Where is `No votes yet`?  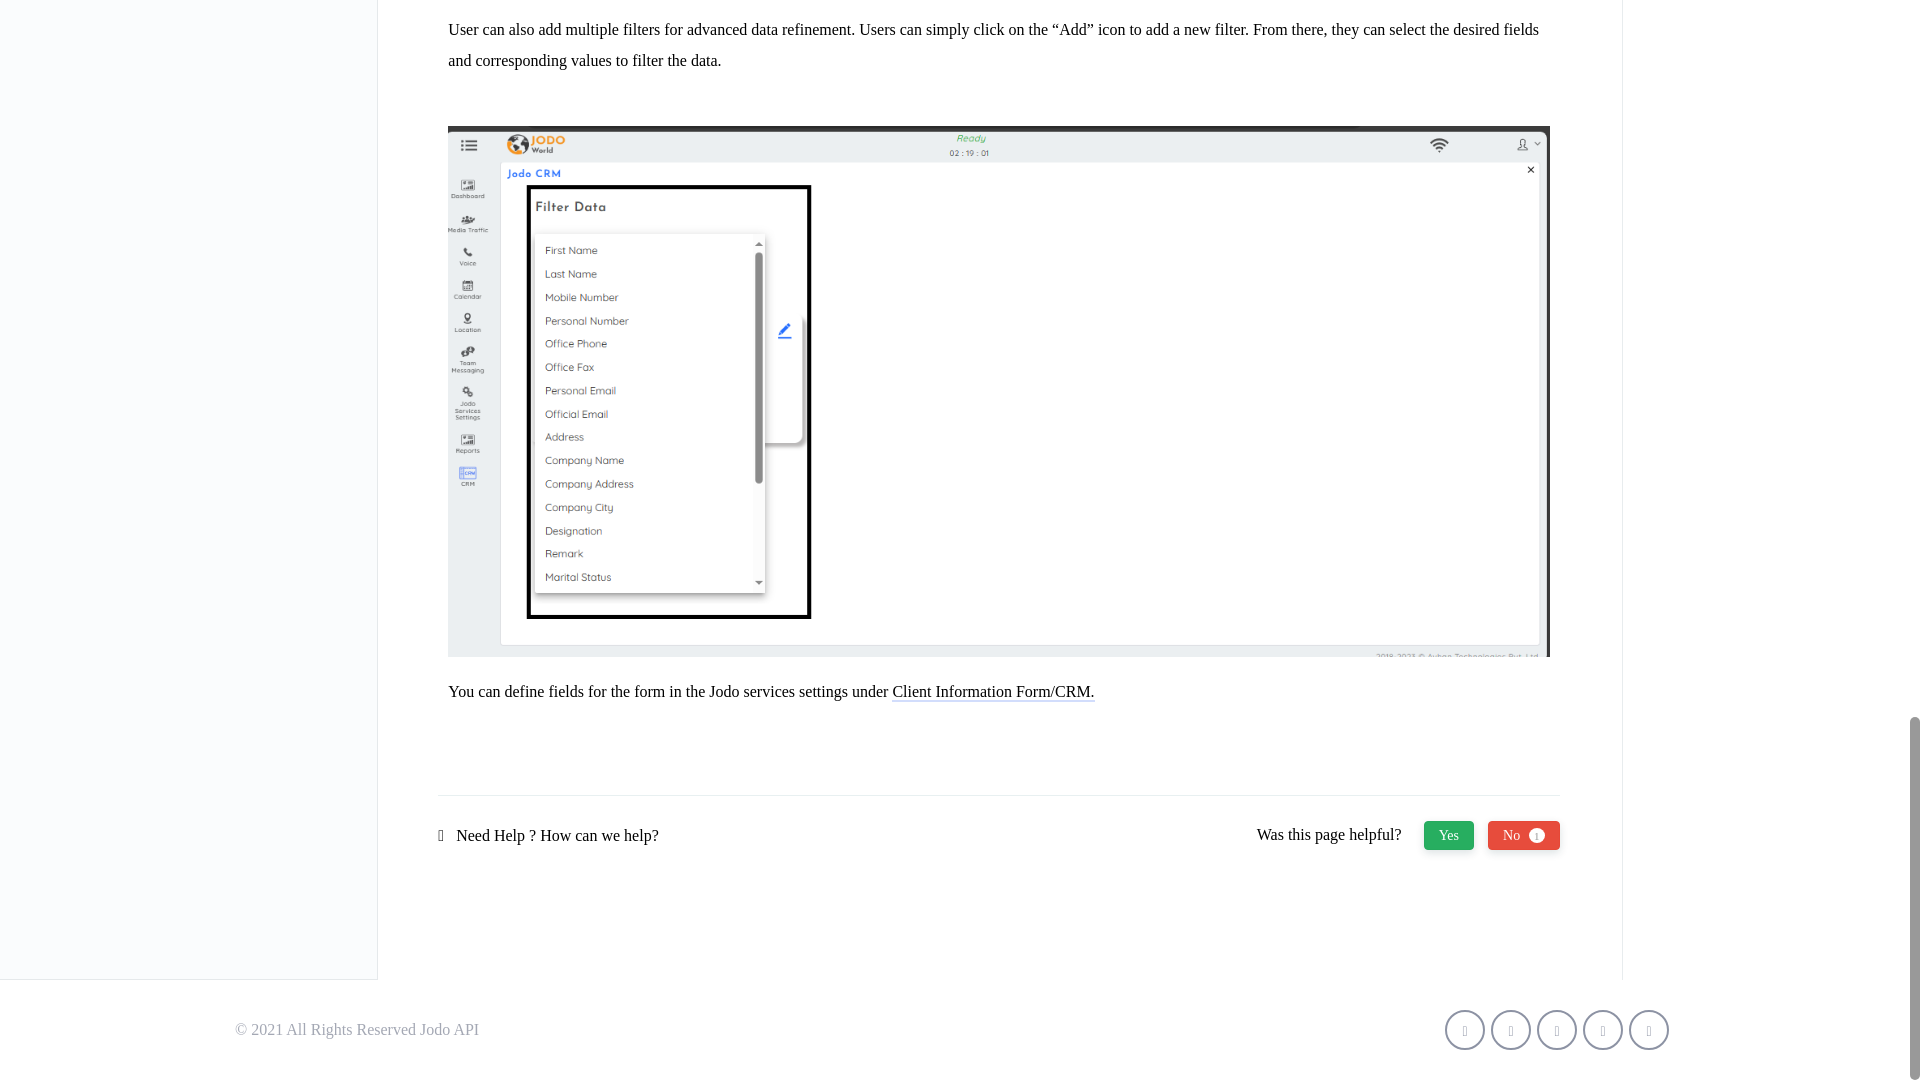 No votes yet is located at coordinates (1449, 834).